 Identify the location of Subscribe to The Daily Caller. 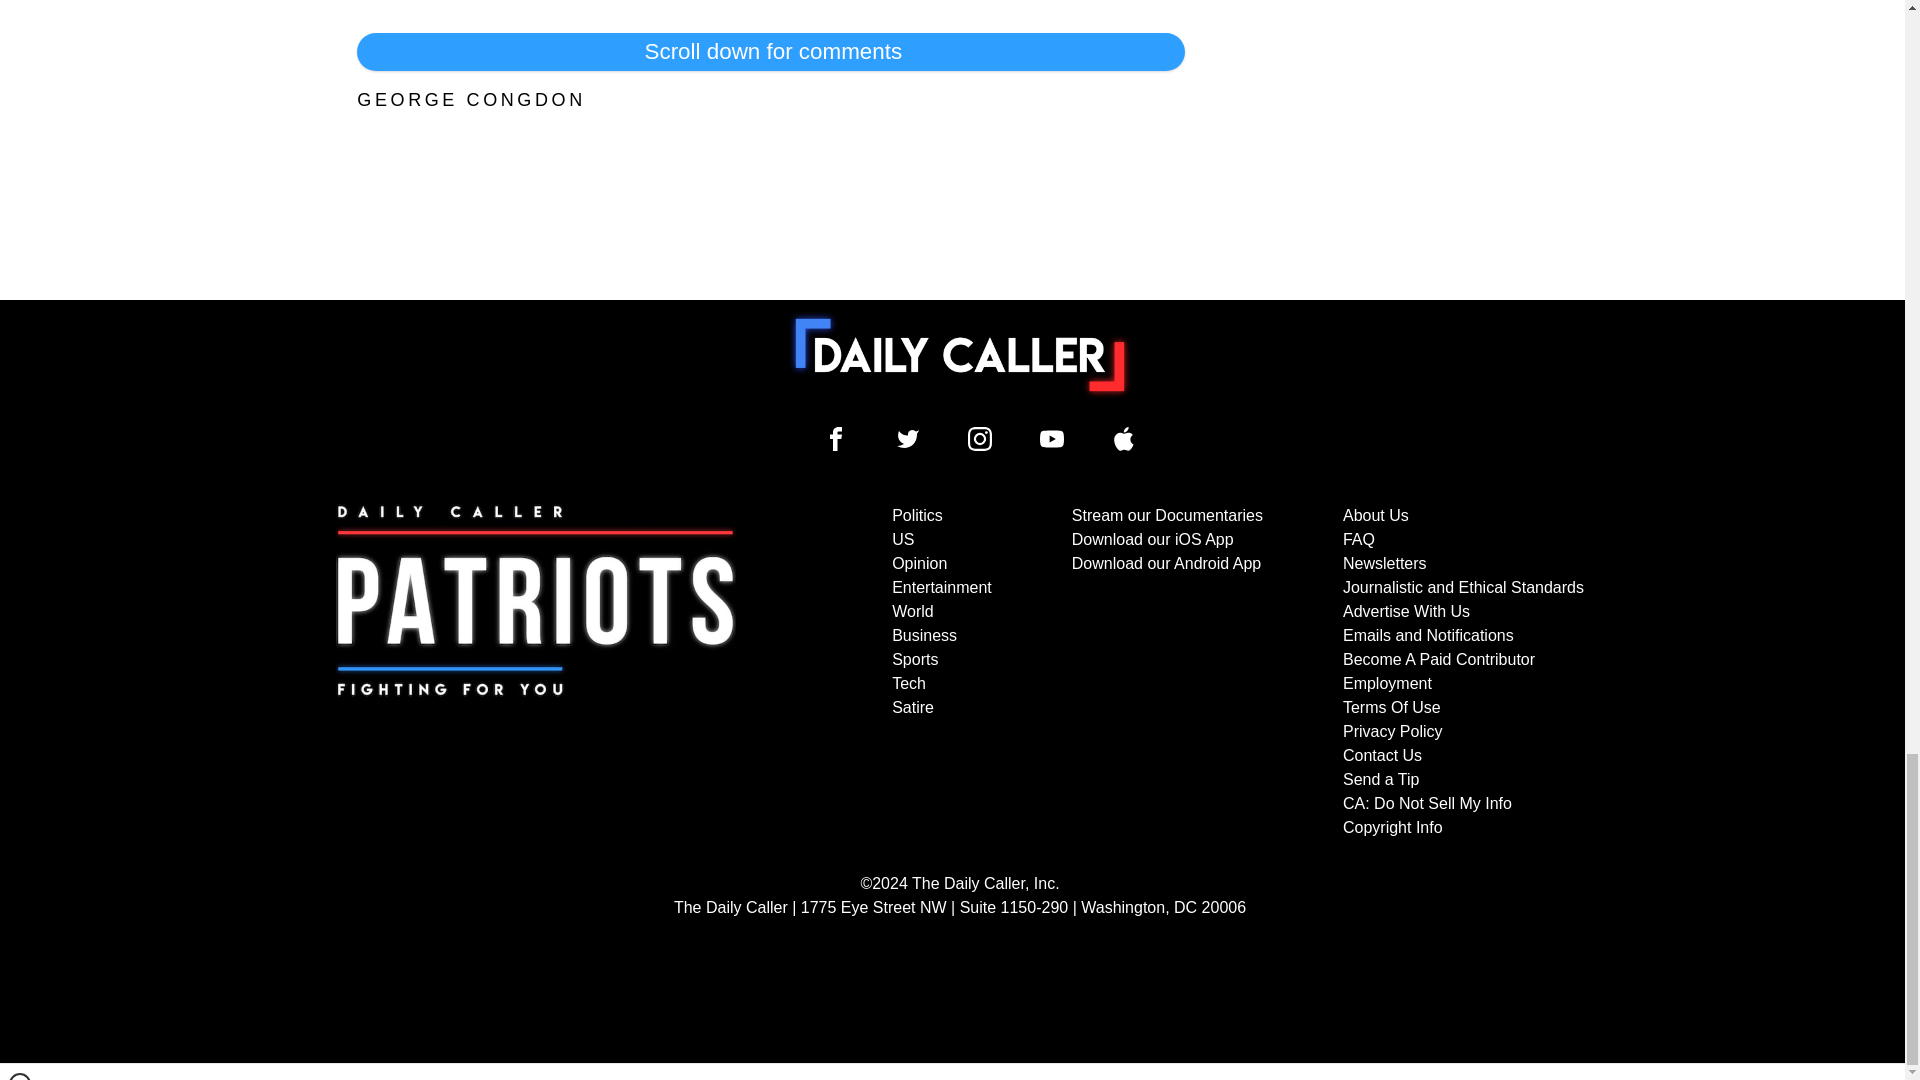
(536, 672).